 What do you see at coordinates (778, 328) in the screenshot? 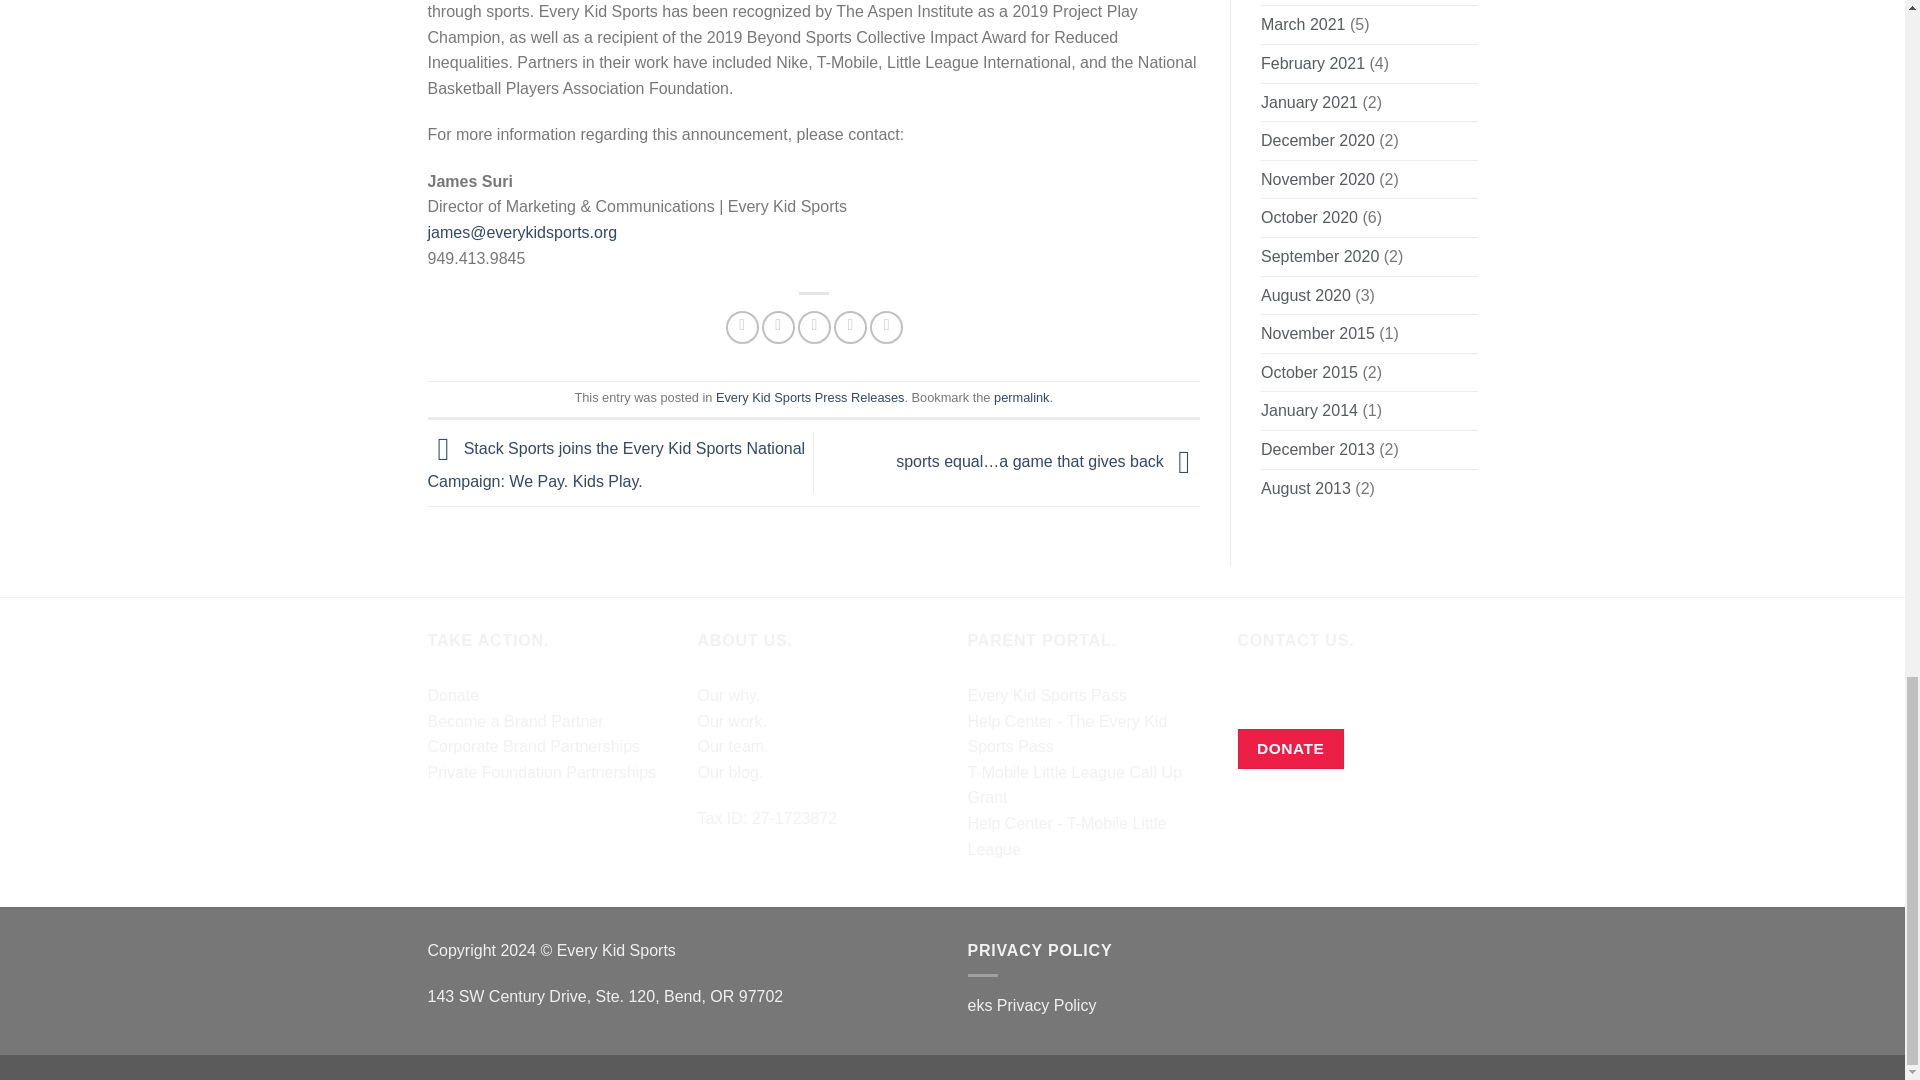
I see `Share on Twitter` at bounding box center [778, 328].